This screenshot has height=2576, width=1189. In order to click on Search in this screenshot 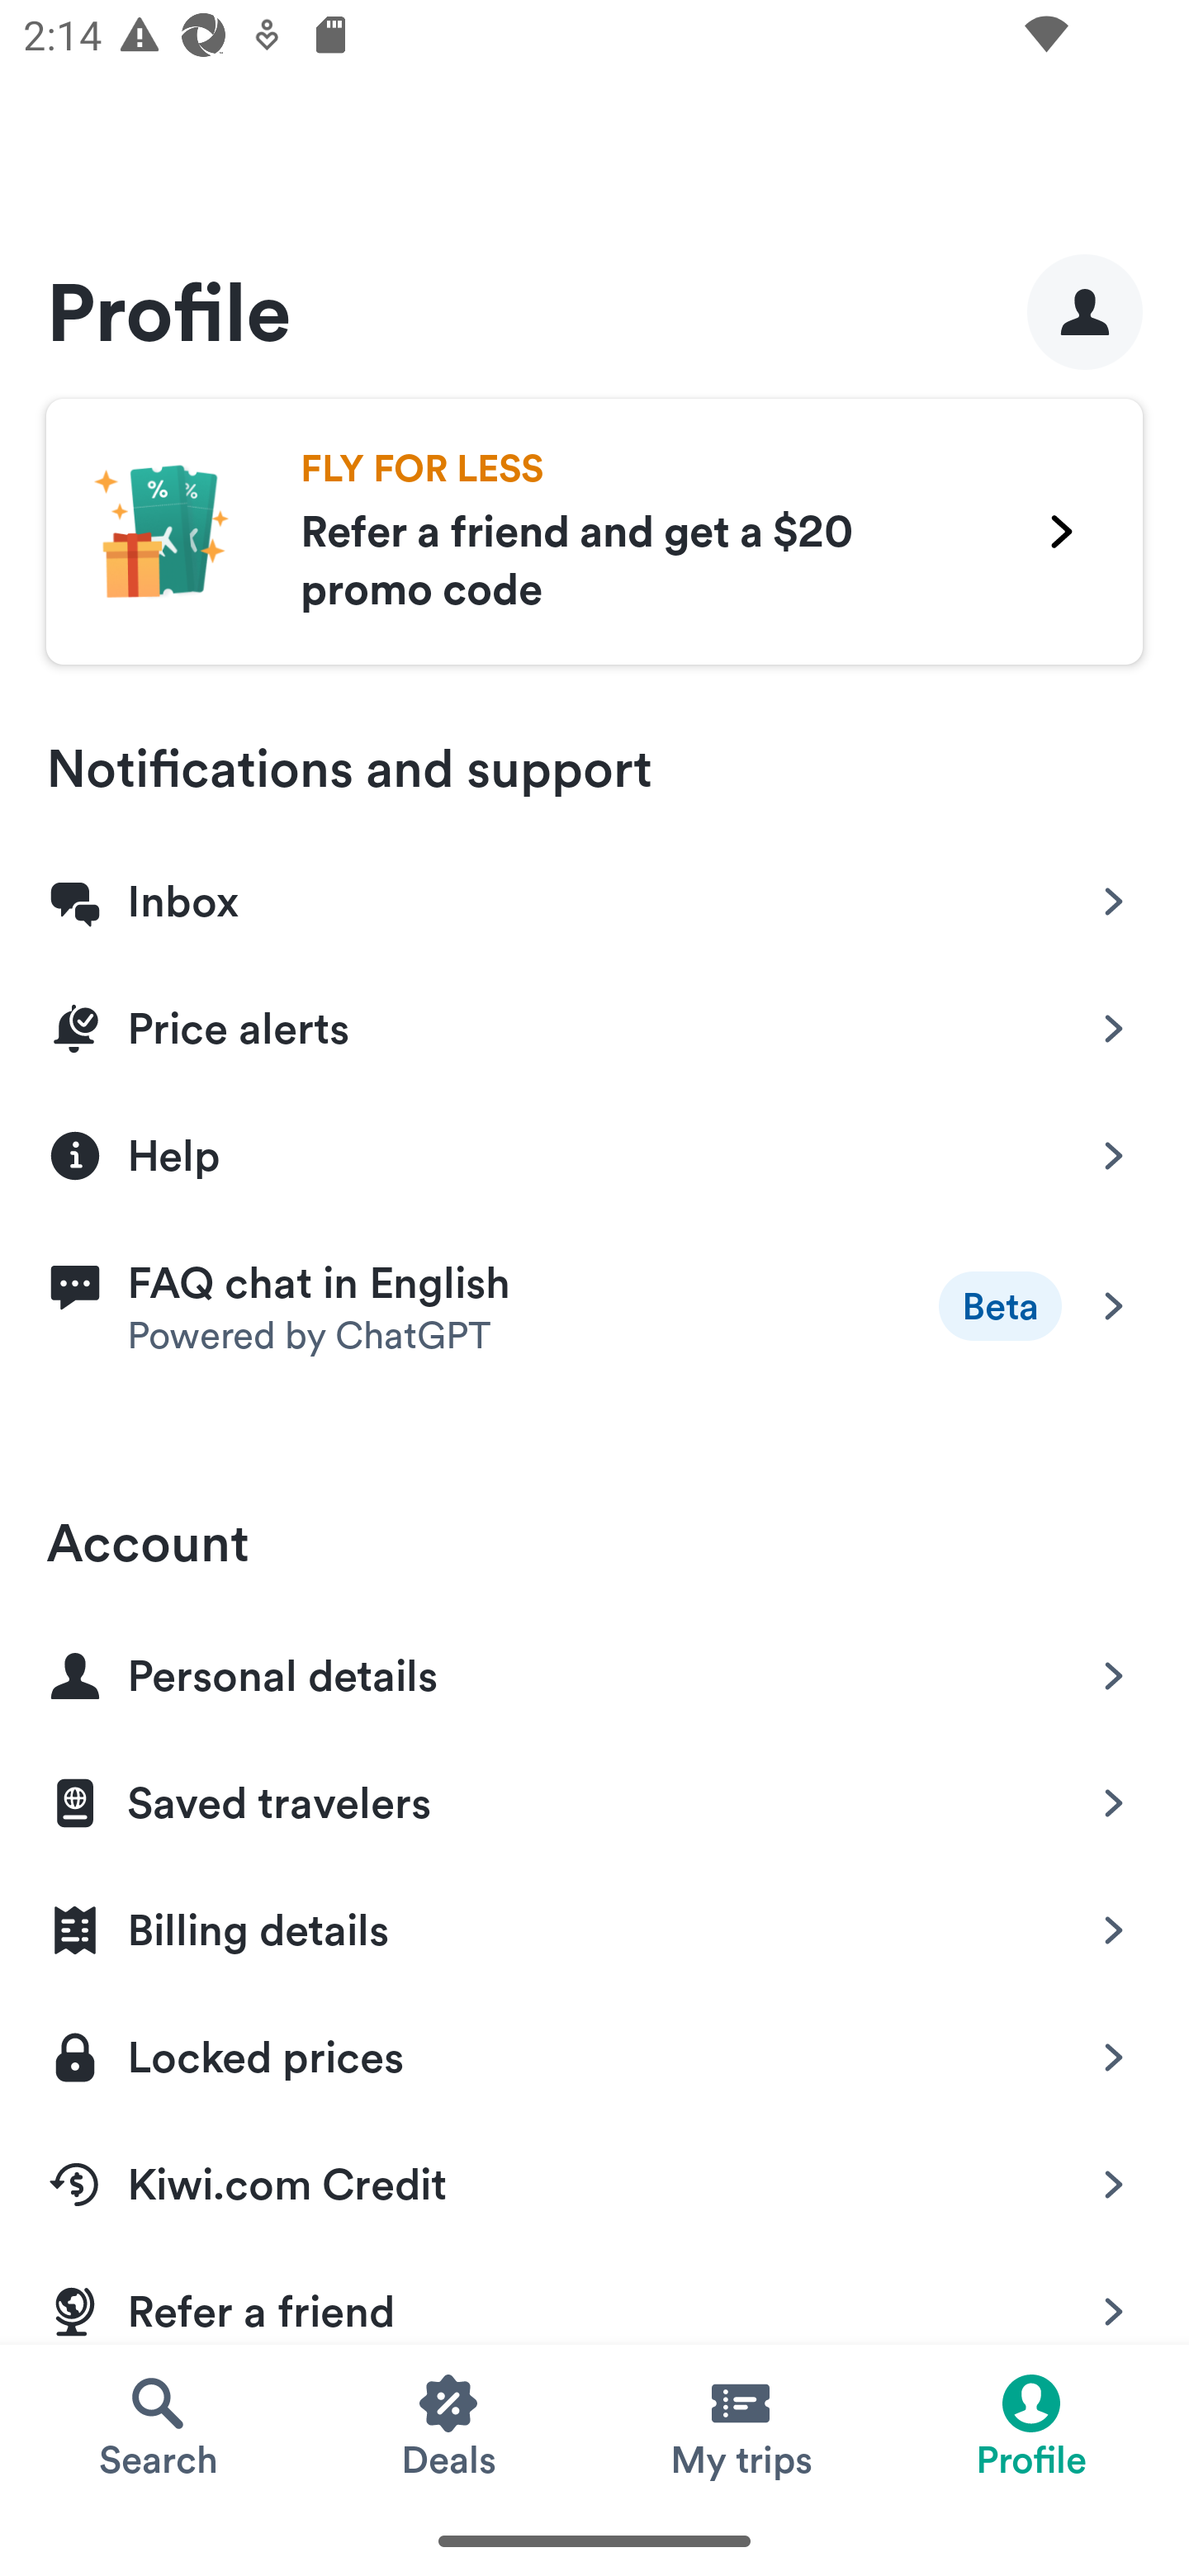, I will do `click(157, 2425)`.